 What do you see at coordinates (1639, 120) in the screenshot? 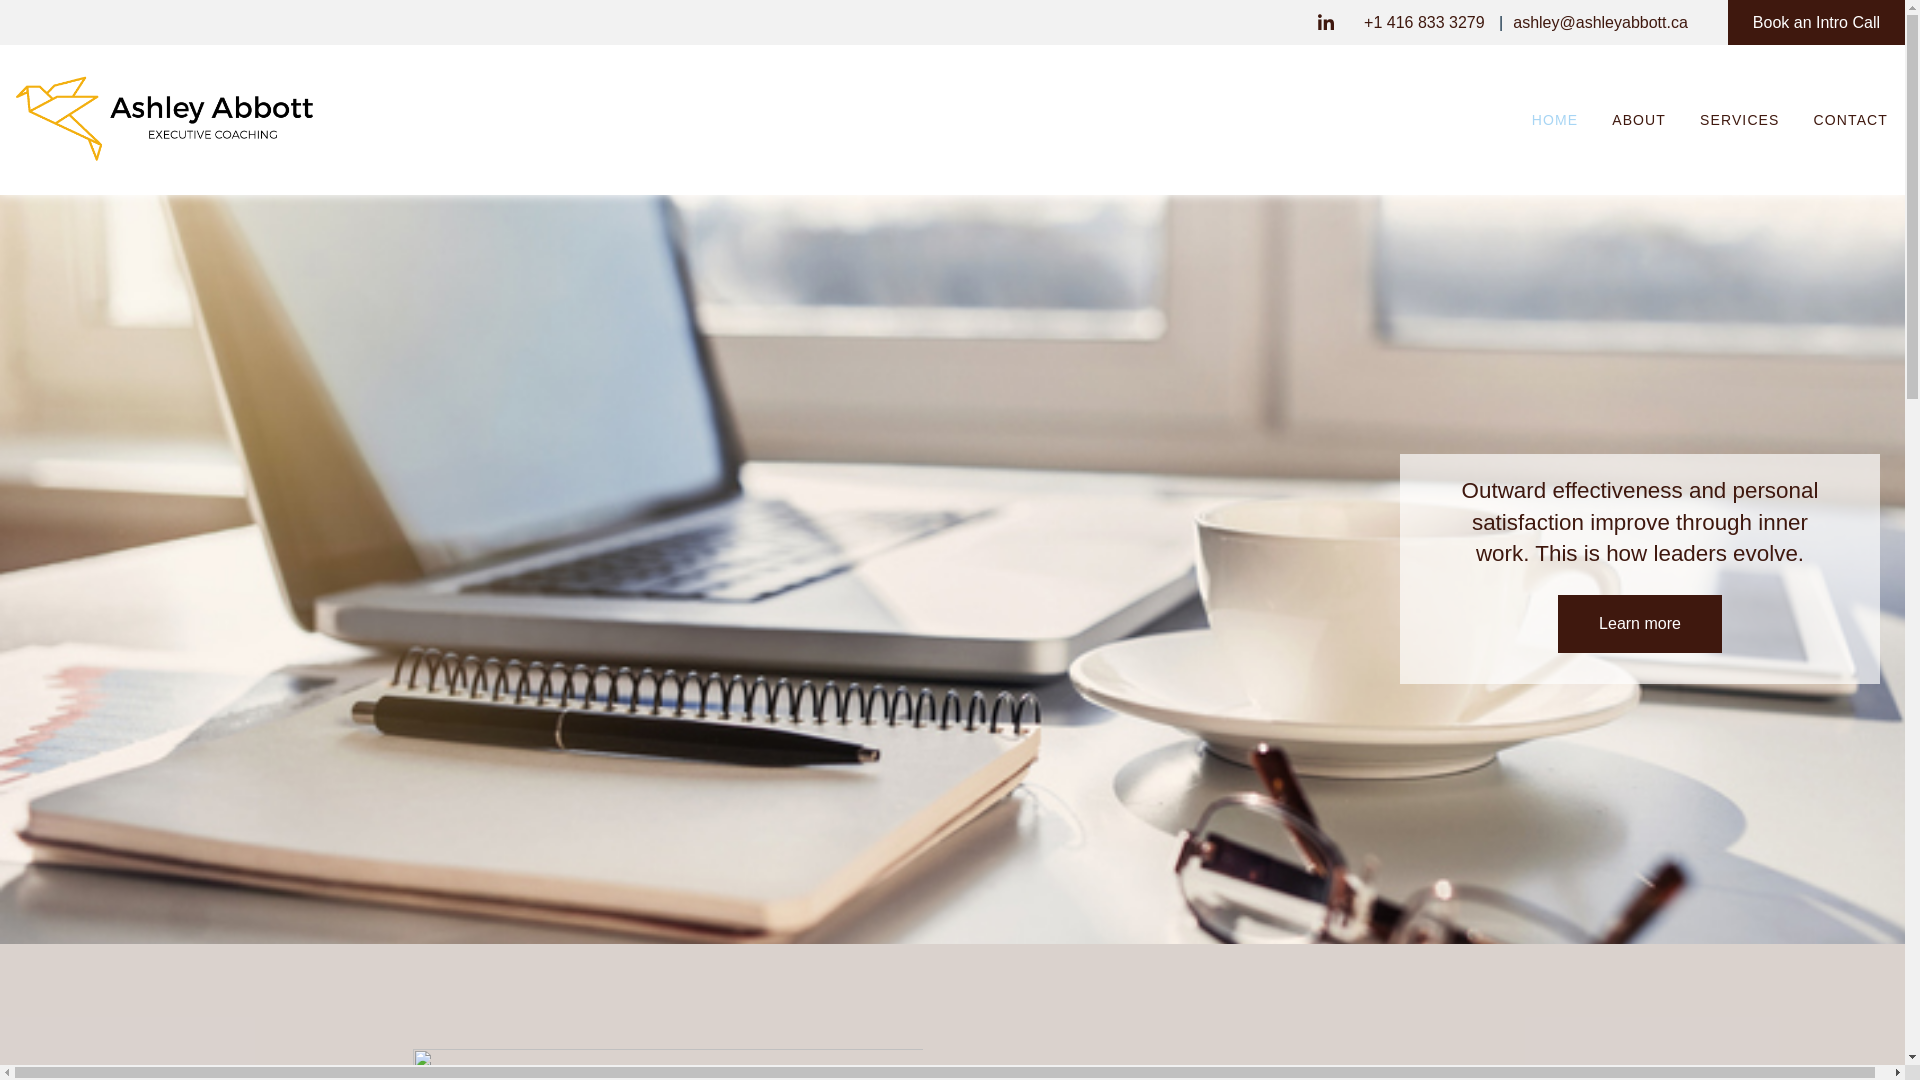
I see `ABOUT` at bounding box center [1639, 120].